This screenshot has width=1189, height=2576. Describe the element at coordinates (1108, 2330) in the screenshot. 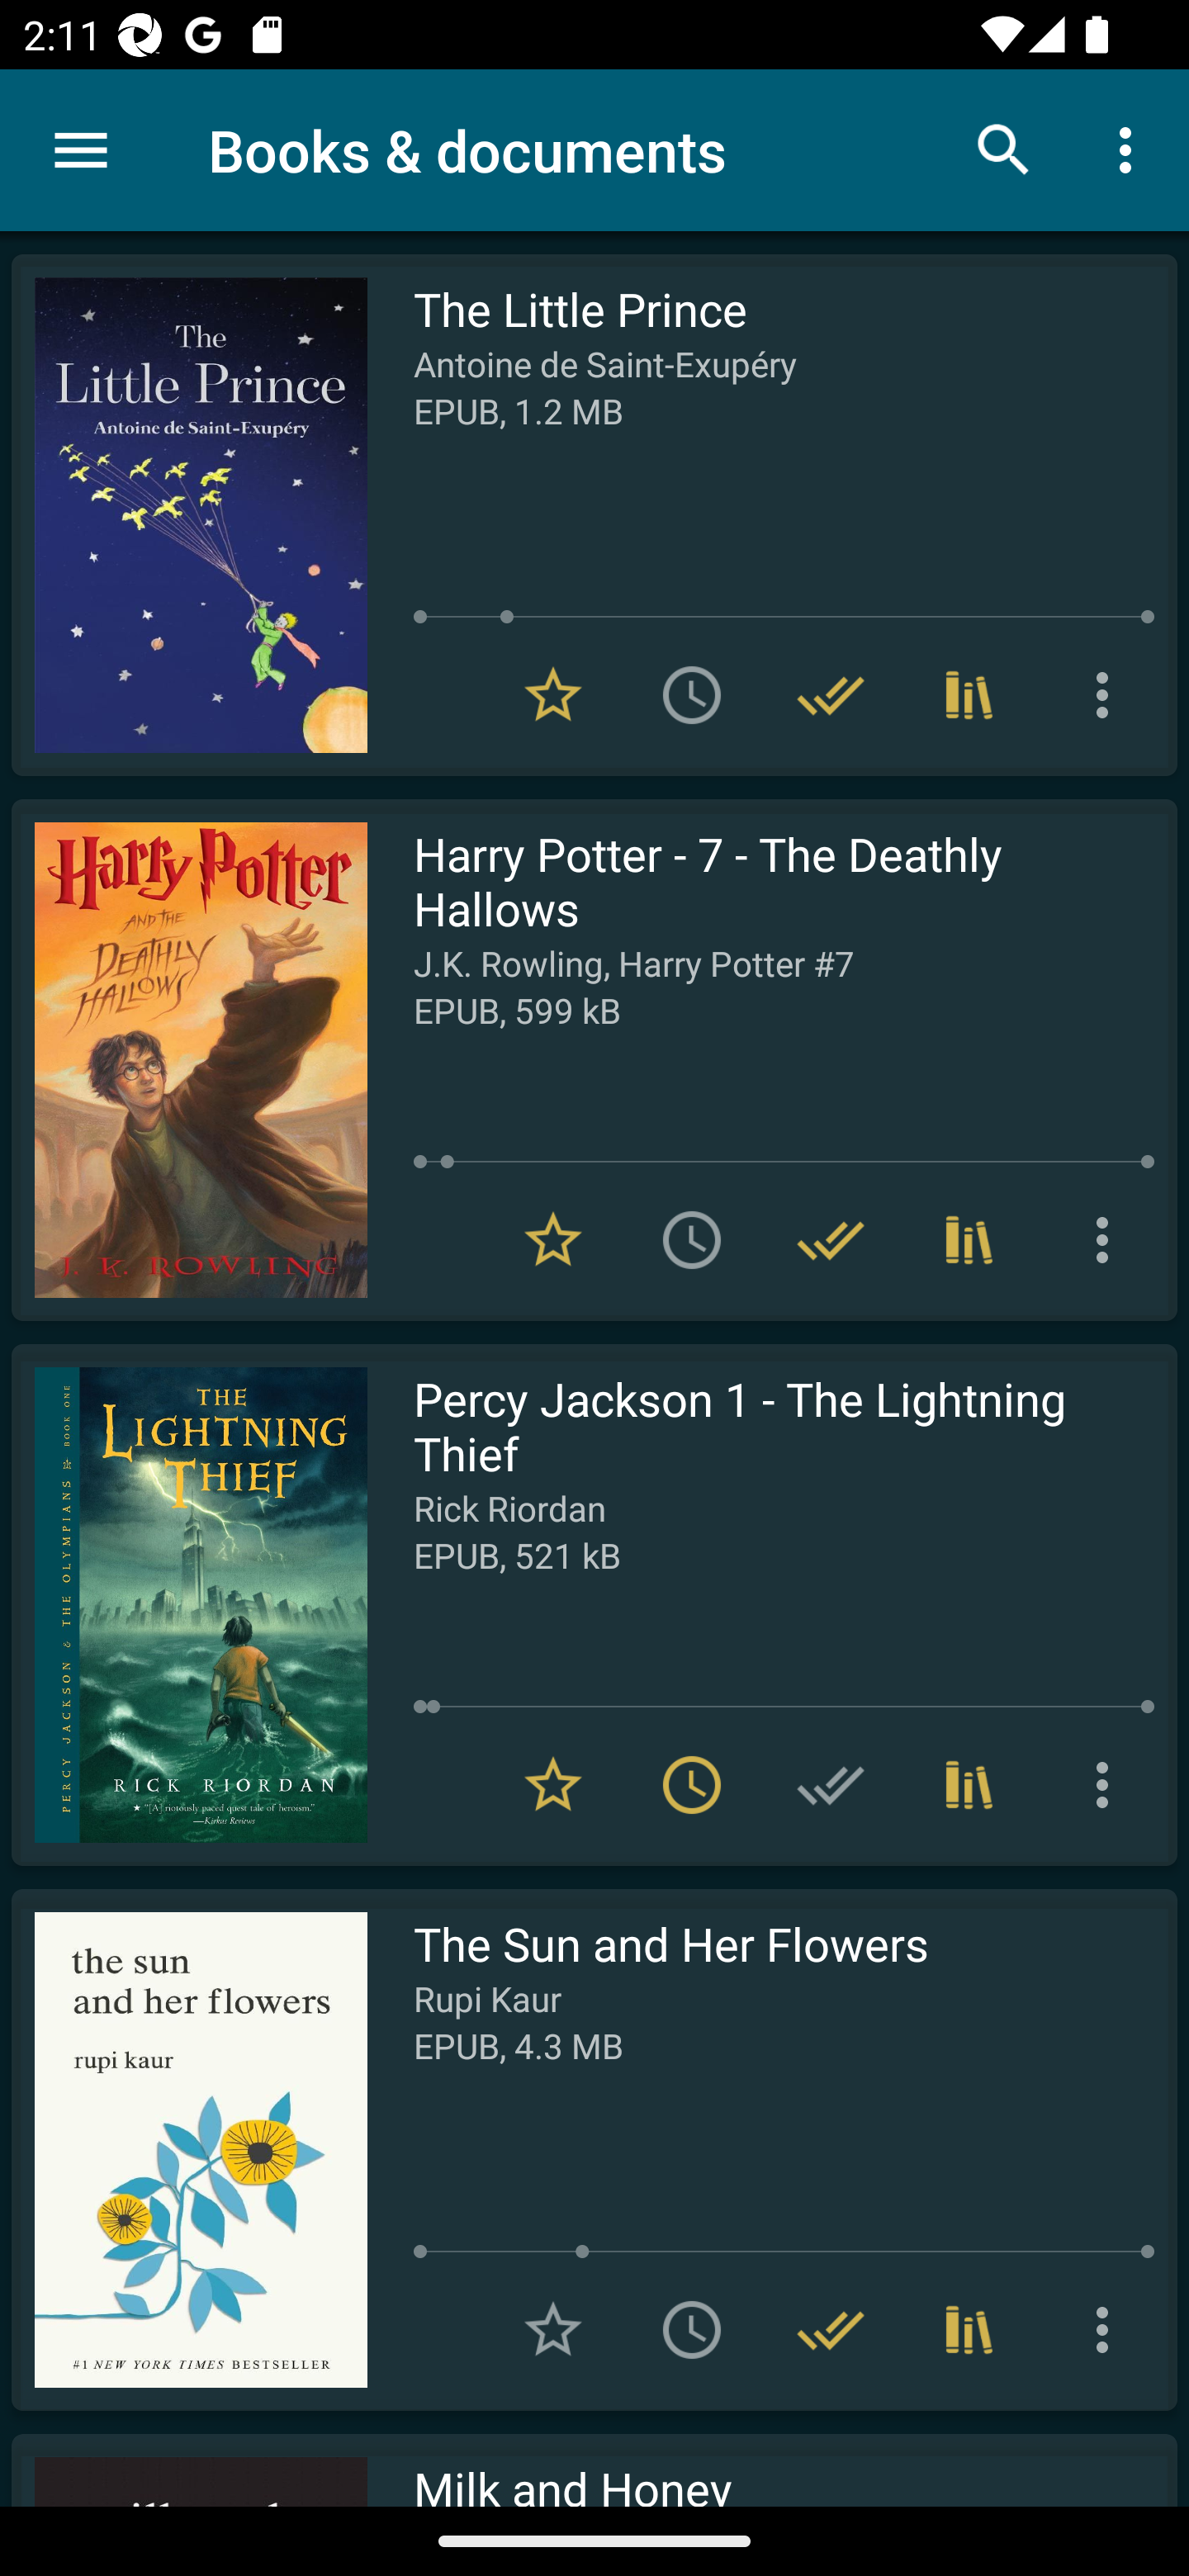

I see `More options` at that location.